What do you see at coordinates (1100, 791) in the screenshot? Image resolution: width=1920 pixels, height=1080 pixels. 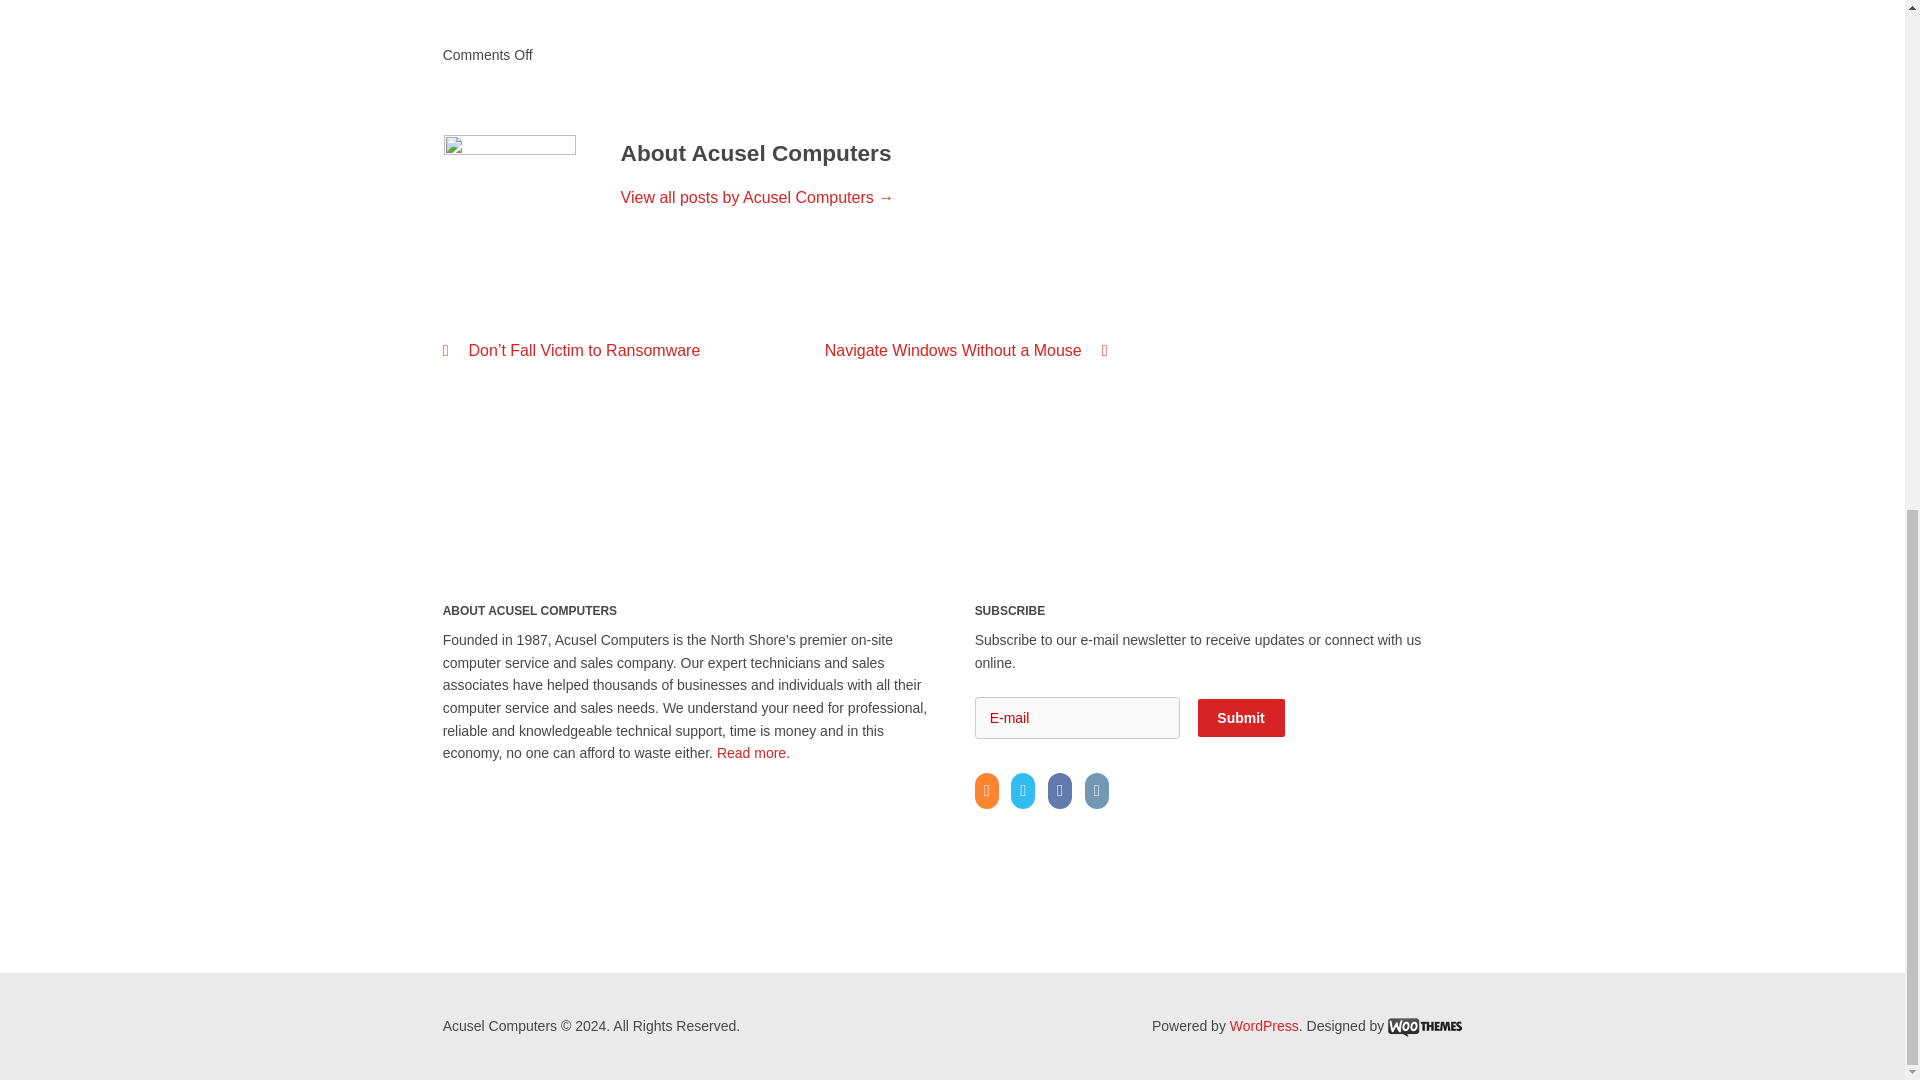 I see `Instagram` at bounding box center [1100, 791].